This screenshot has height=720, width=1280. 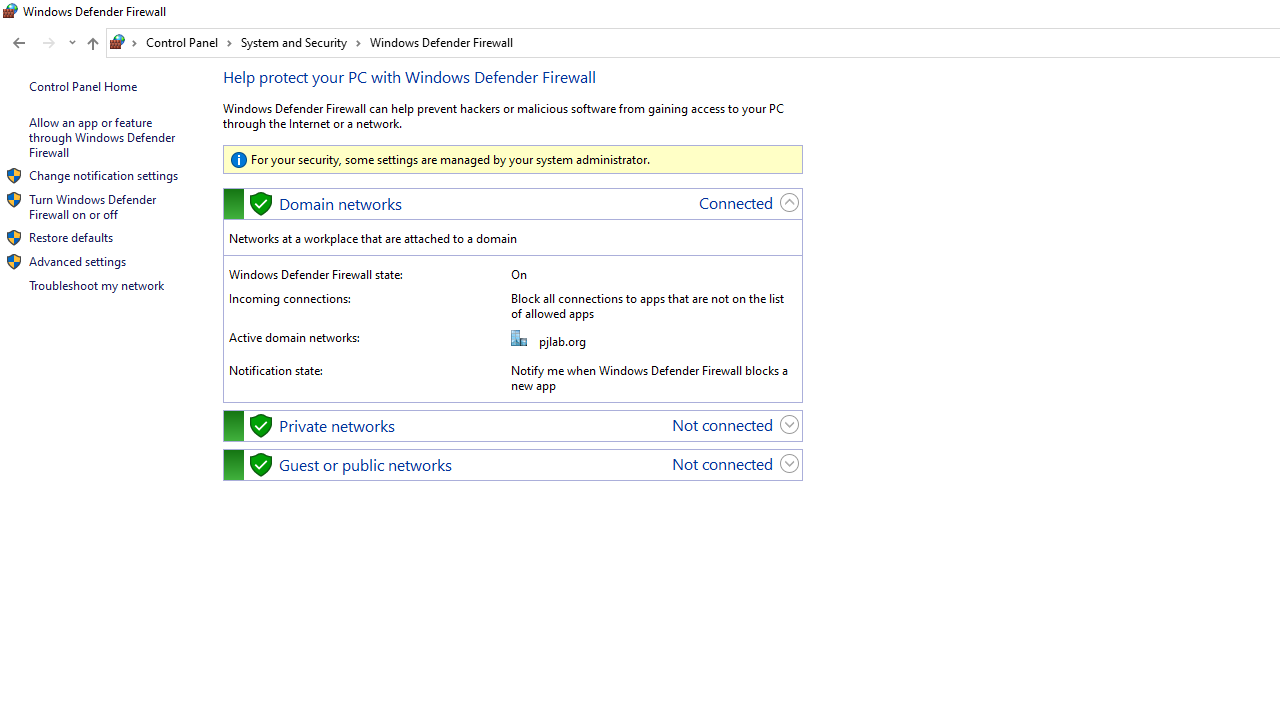 What do you see at coordinates (92, 44) in the screenshot?
I see `Up to "System and Security" (Alt + Up Arrow)` at bounding box center [92, 44].